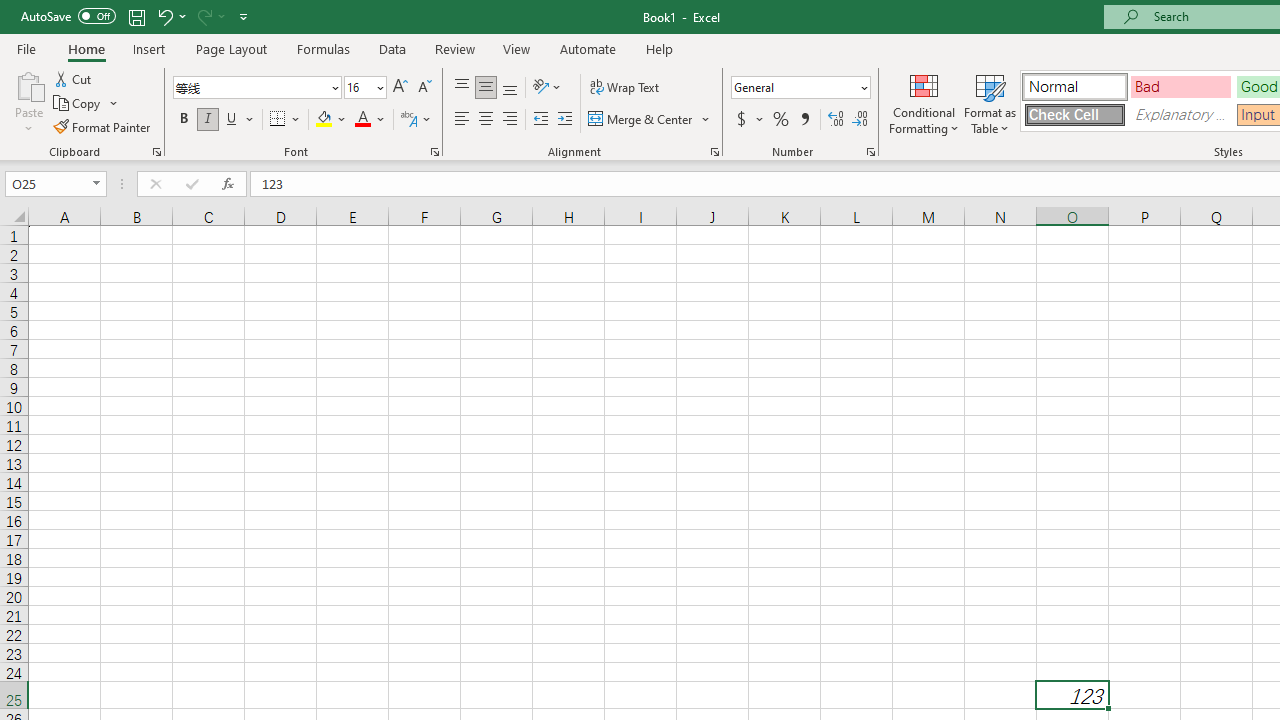 The image size is (1280, 720). What do you see at coordinates (434, 152) in the screenshot?
I see `Format Cell Font` at bounding box center [434, 152].